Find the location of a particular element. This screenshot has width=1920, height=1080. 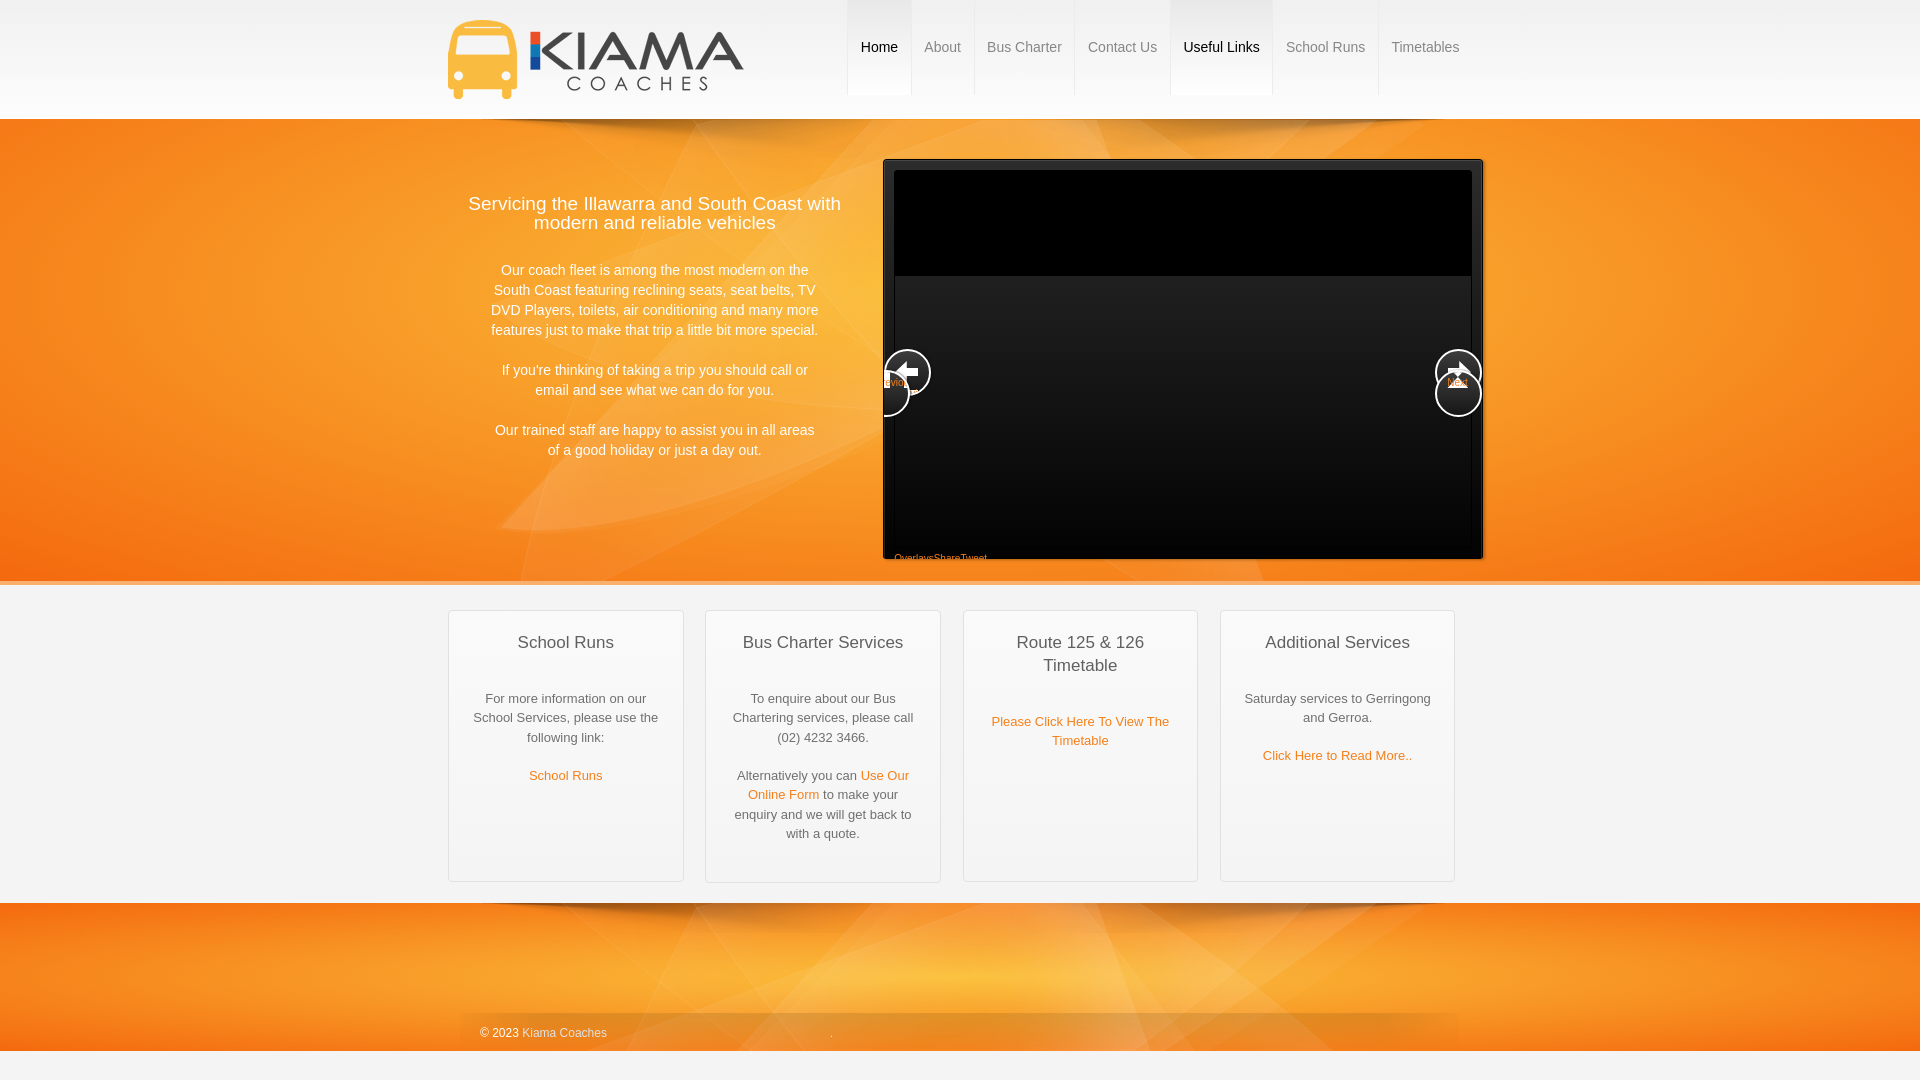

Previous is located at coordinates (908, 372).